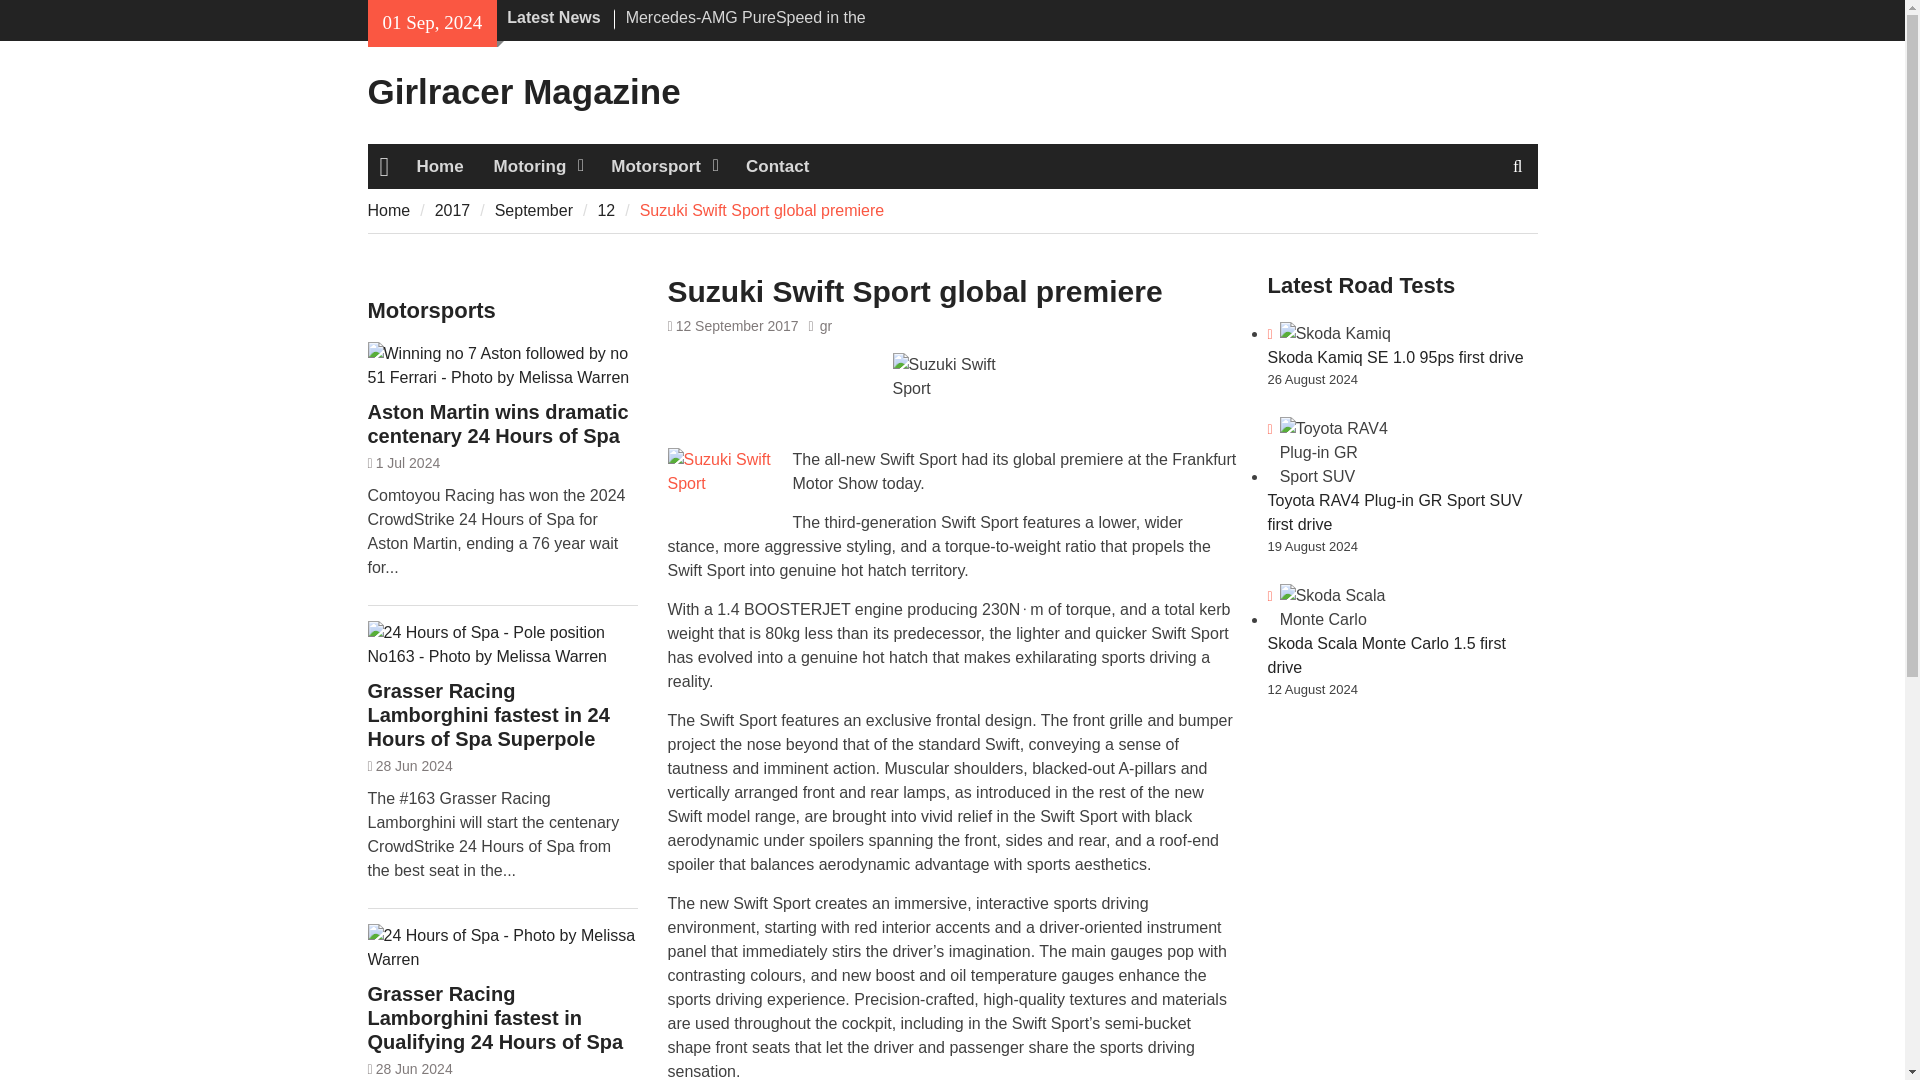  I want to click on Contact, so click(777, 166).